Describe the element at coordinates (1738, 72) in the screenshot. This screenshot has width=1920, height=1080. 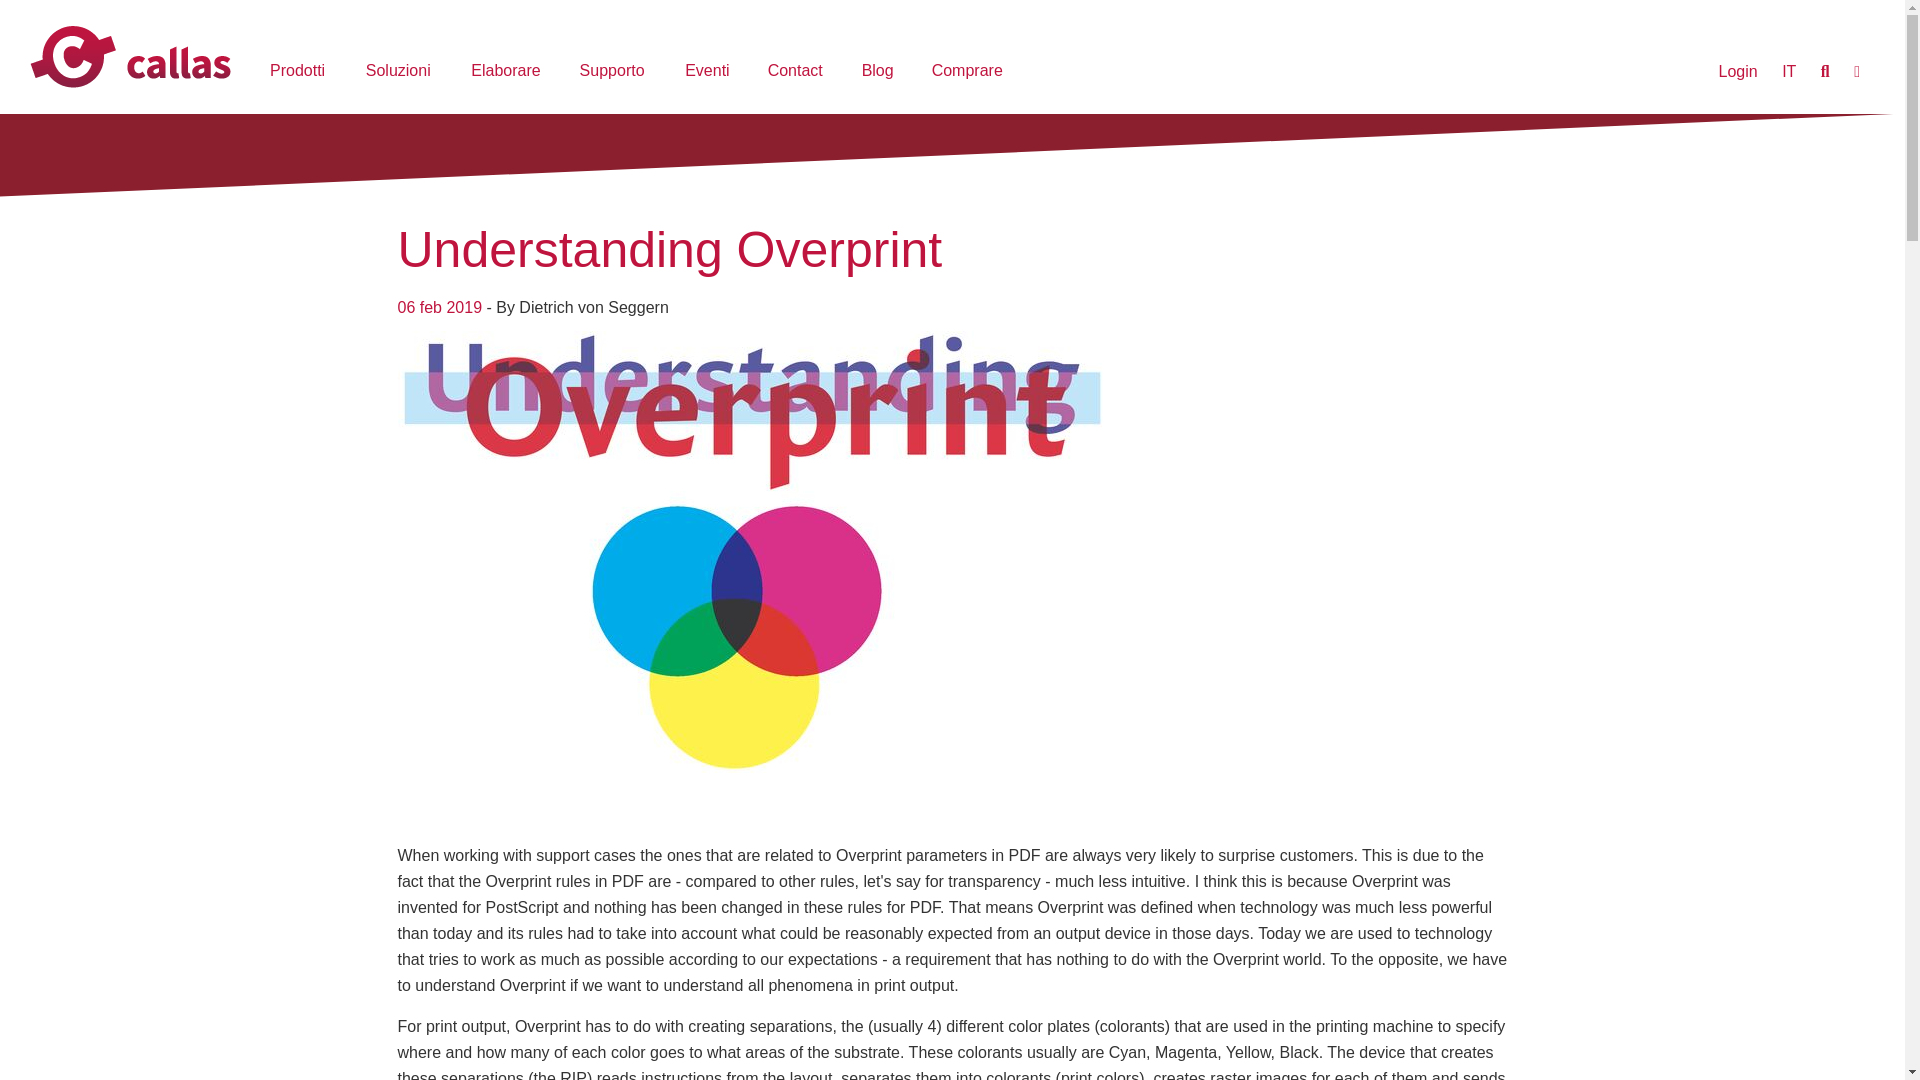
I see `Login` at that location.